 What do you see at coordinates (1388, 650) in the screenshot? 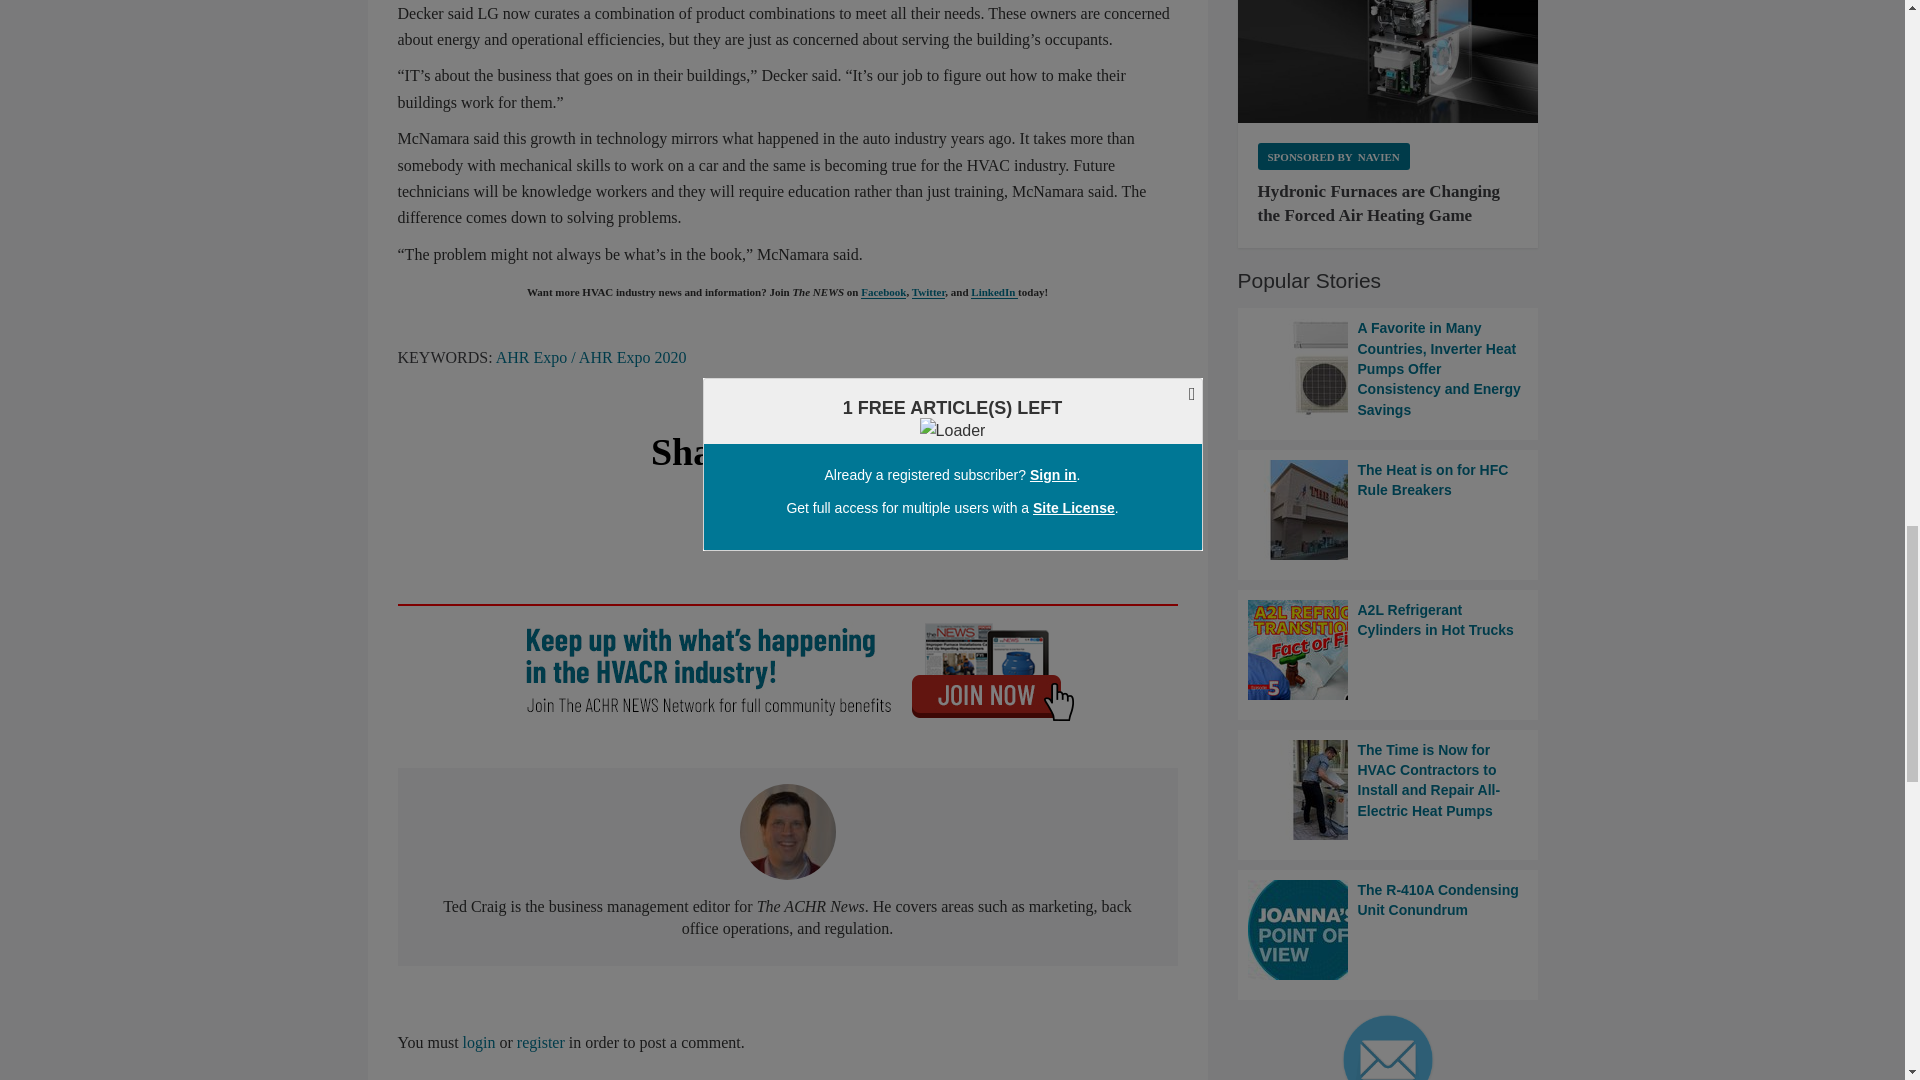
I see `A2L Refrigerant Cylinders in Hot Trucks` at bounding box center [1388, 650].